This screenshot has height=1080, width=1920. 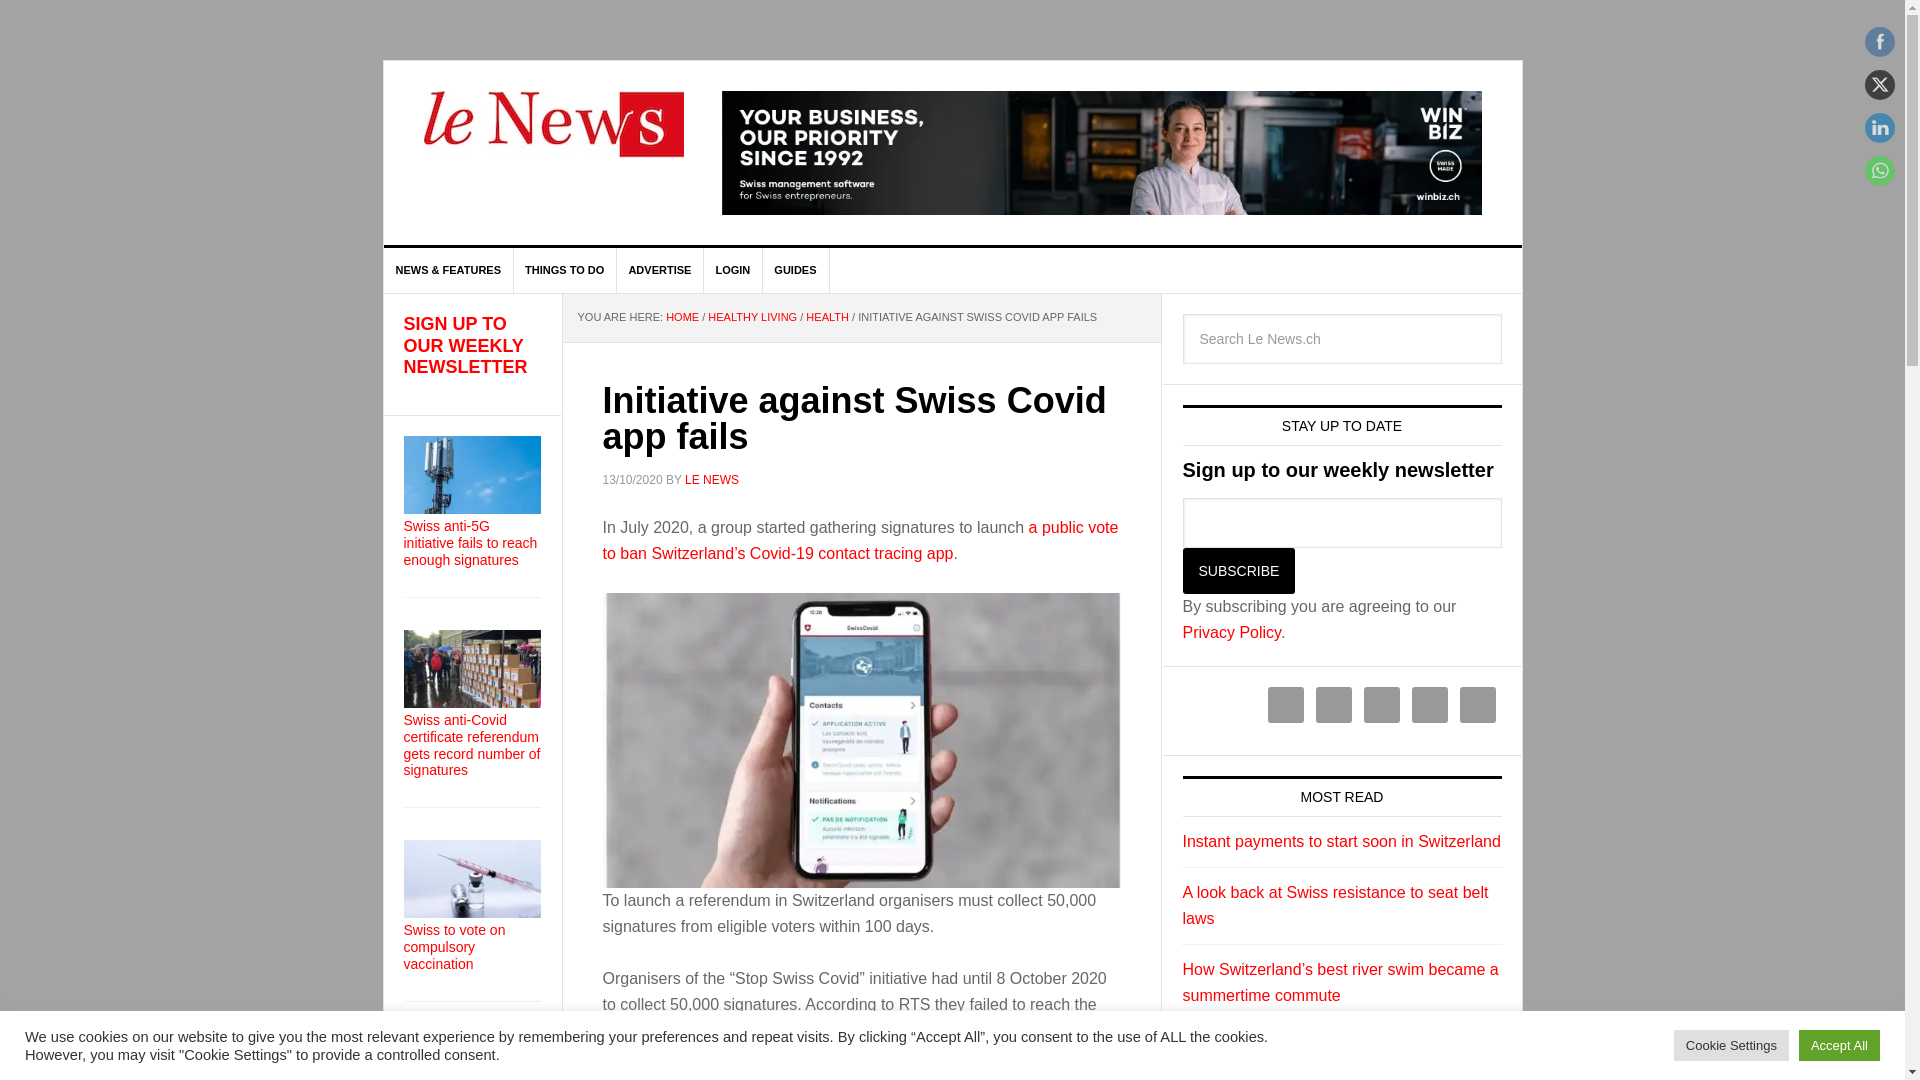 I want to click on HEALTHY LIVING, so click(x=752, y=316).